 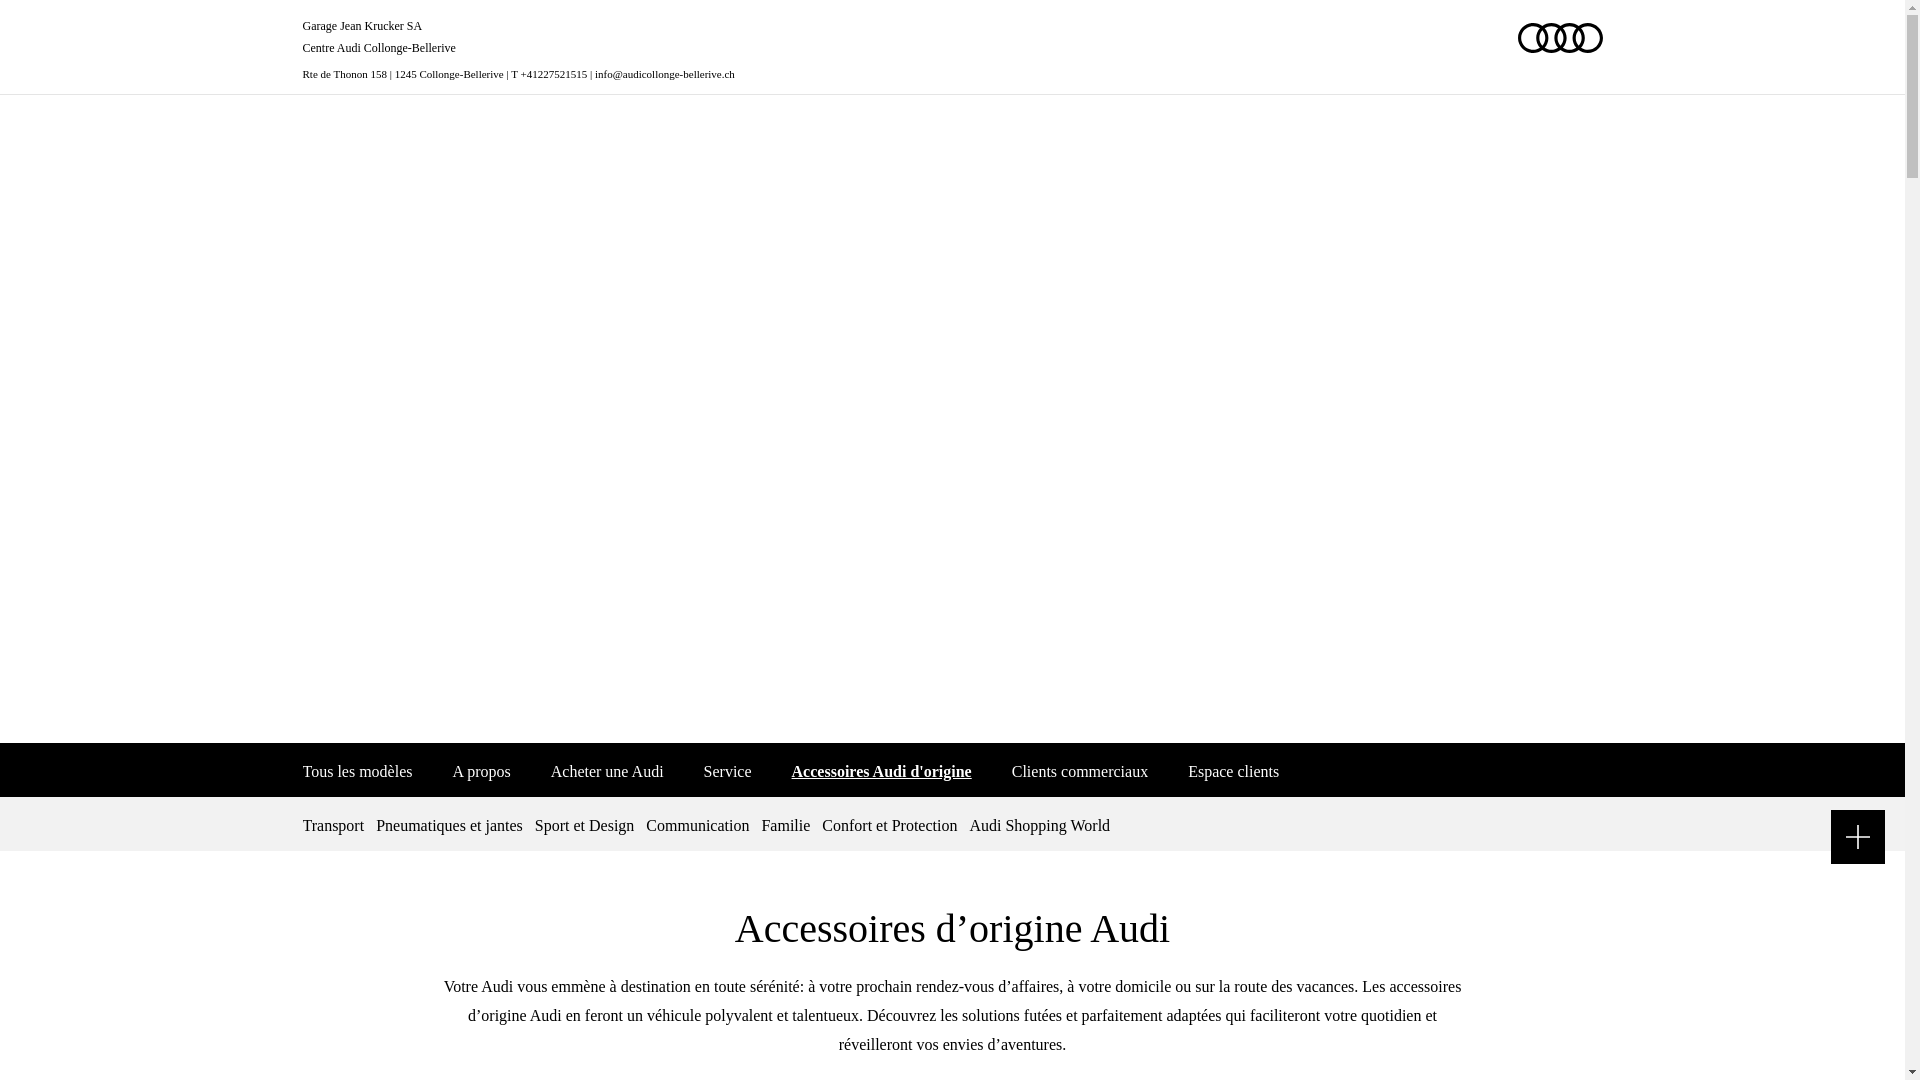 What do you see at coordinates (554, 74) in the screenshot?
I see `+41227521515` at bounding box center [554, 74].